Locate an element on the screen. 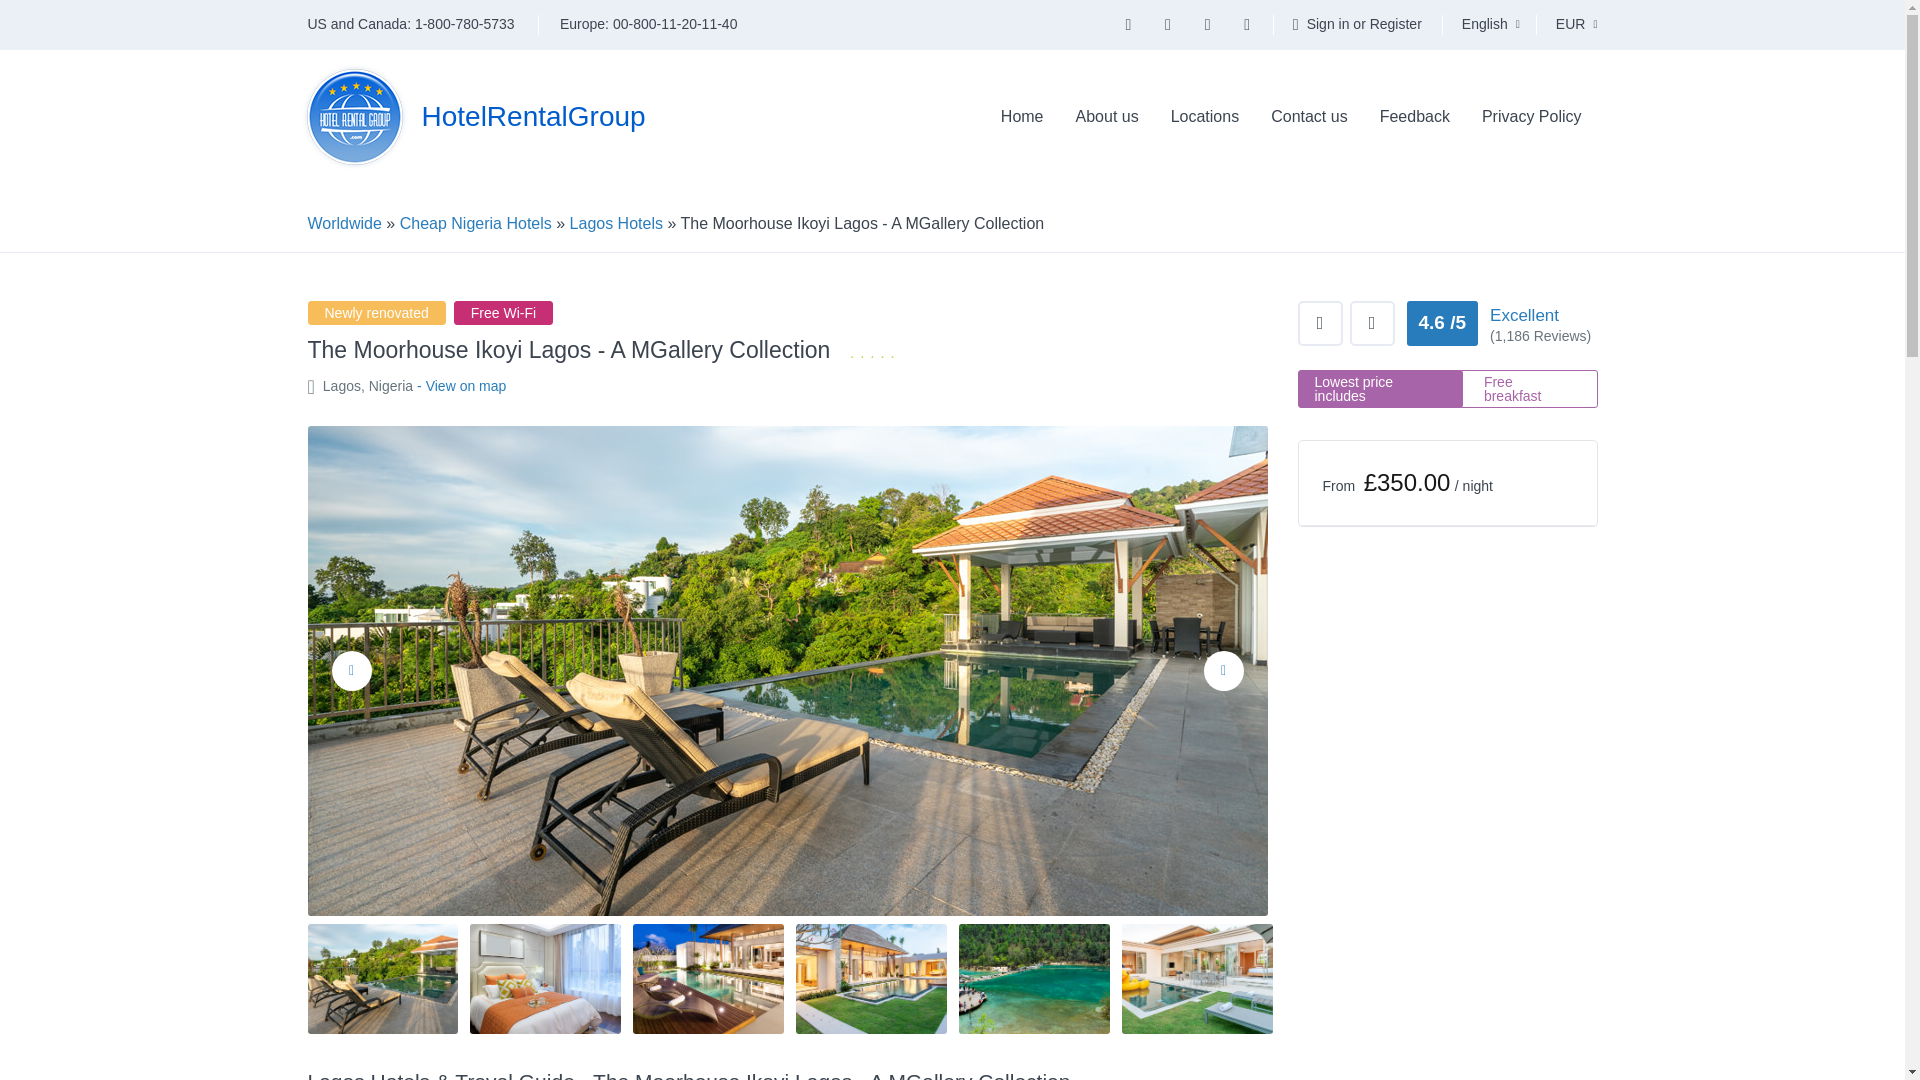 The image size is (1920, 1080). Feedback is located at coordinates (1414, 117).